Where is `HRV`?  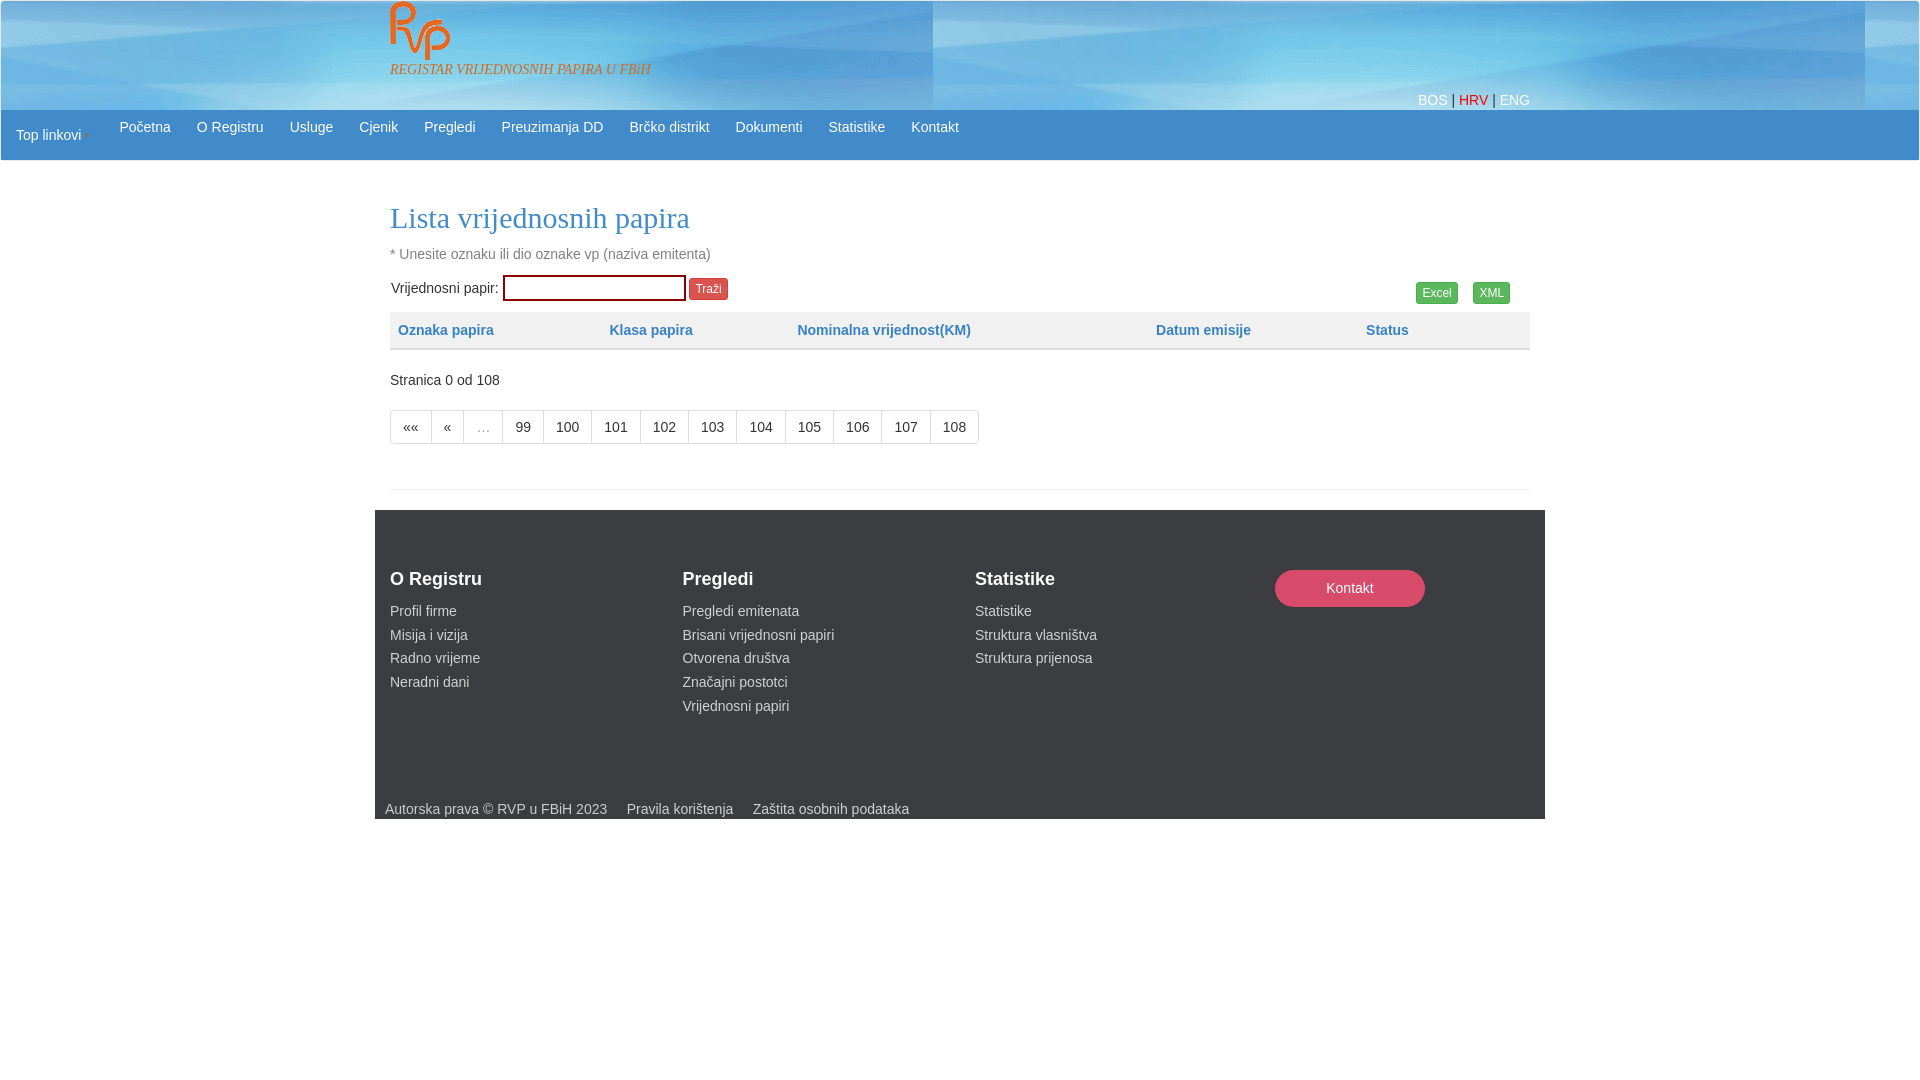 HRV is located at coordinates (1476, 100).